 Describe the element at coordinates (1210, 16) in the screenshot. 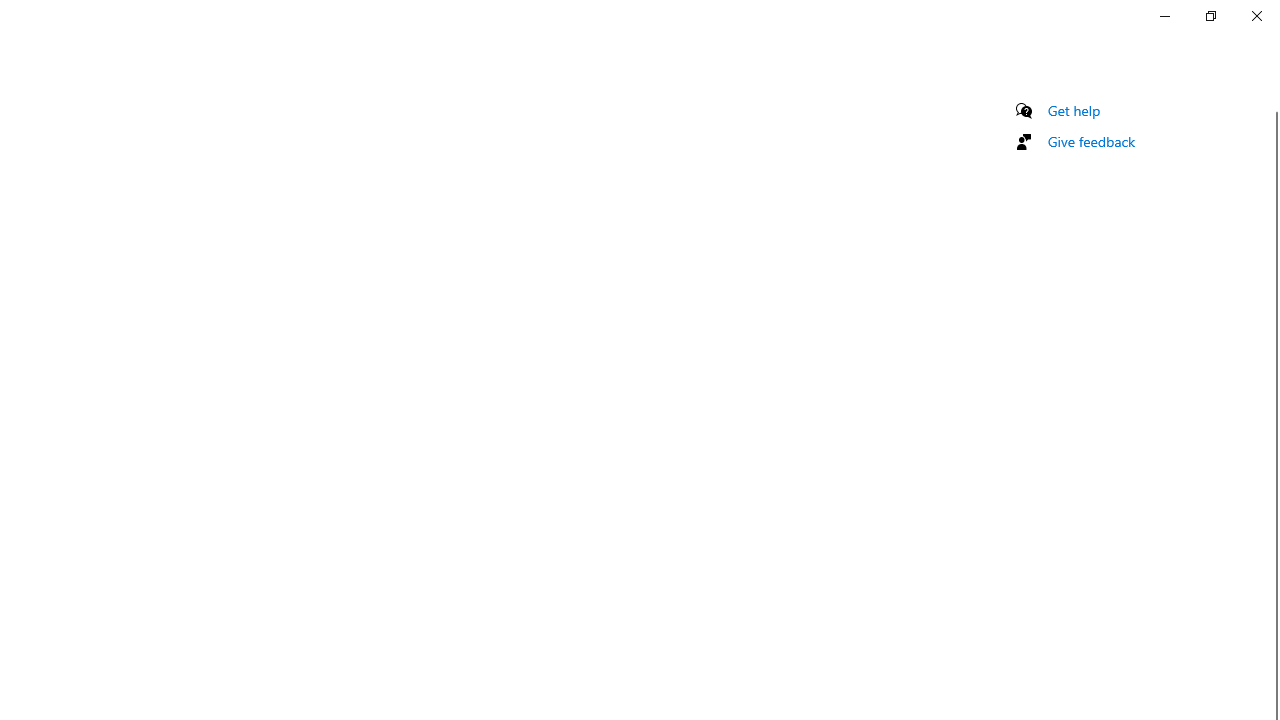

I see `Restore Settings` at that location.